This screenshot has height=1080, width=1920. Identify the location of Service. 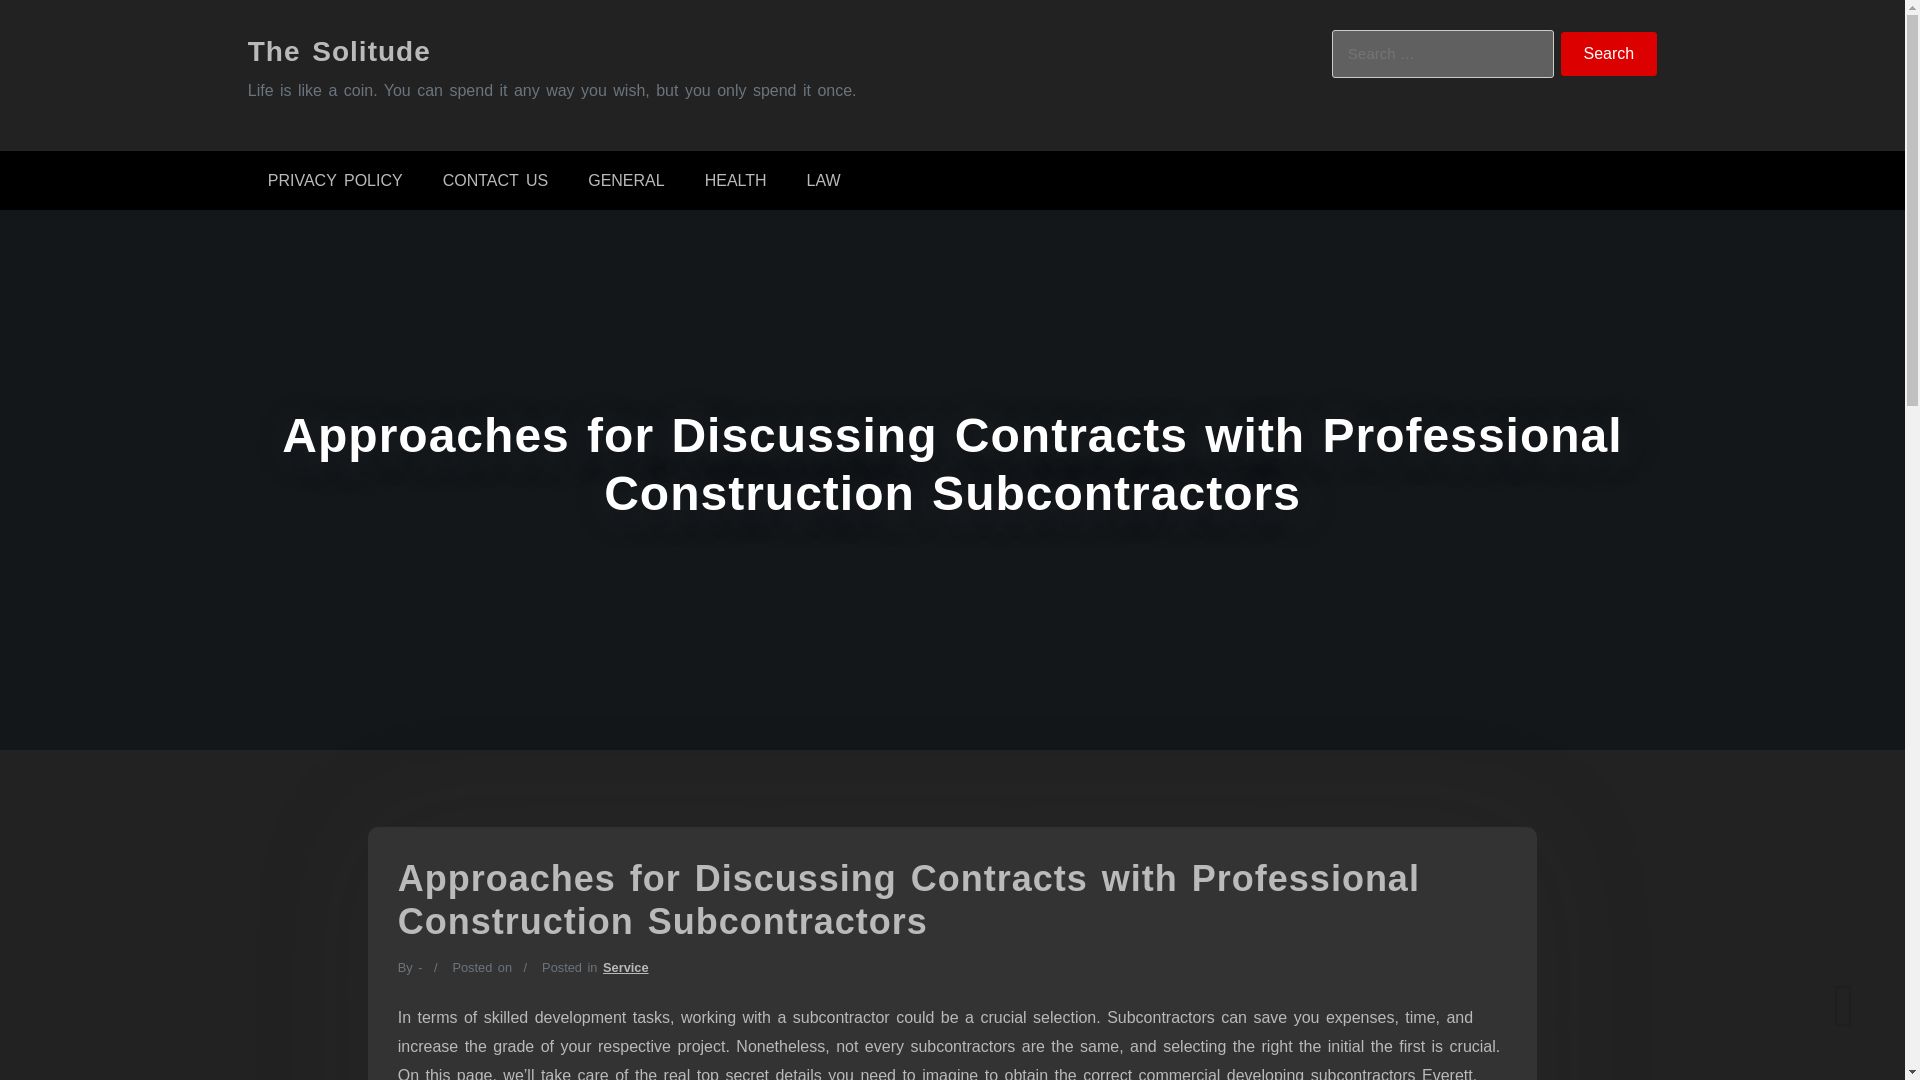
(625, 968).